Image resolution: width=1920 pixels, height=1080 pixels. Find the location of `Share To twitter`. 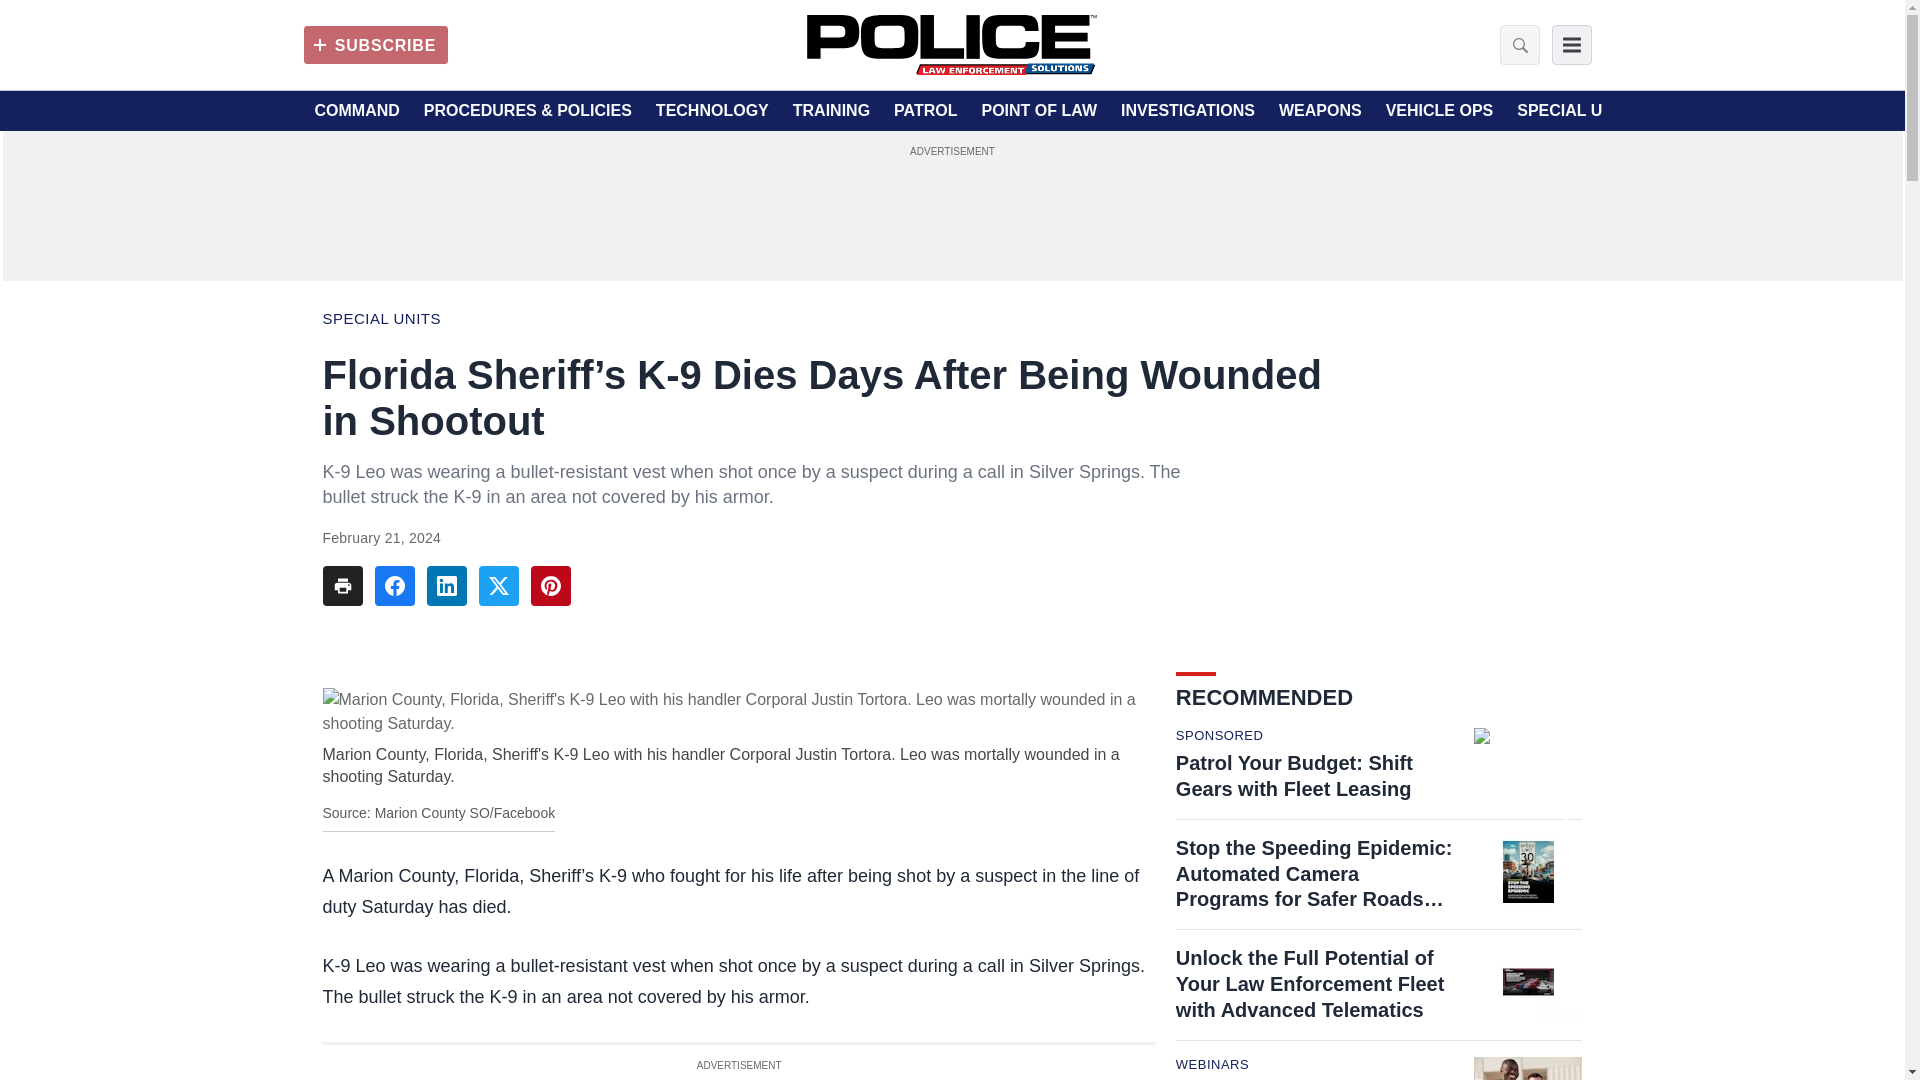

Share To twitter is located at coordinates (498, 585).